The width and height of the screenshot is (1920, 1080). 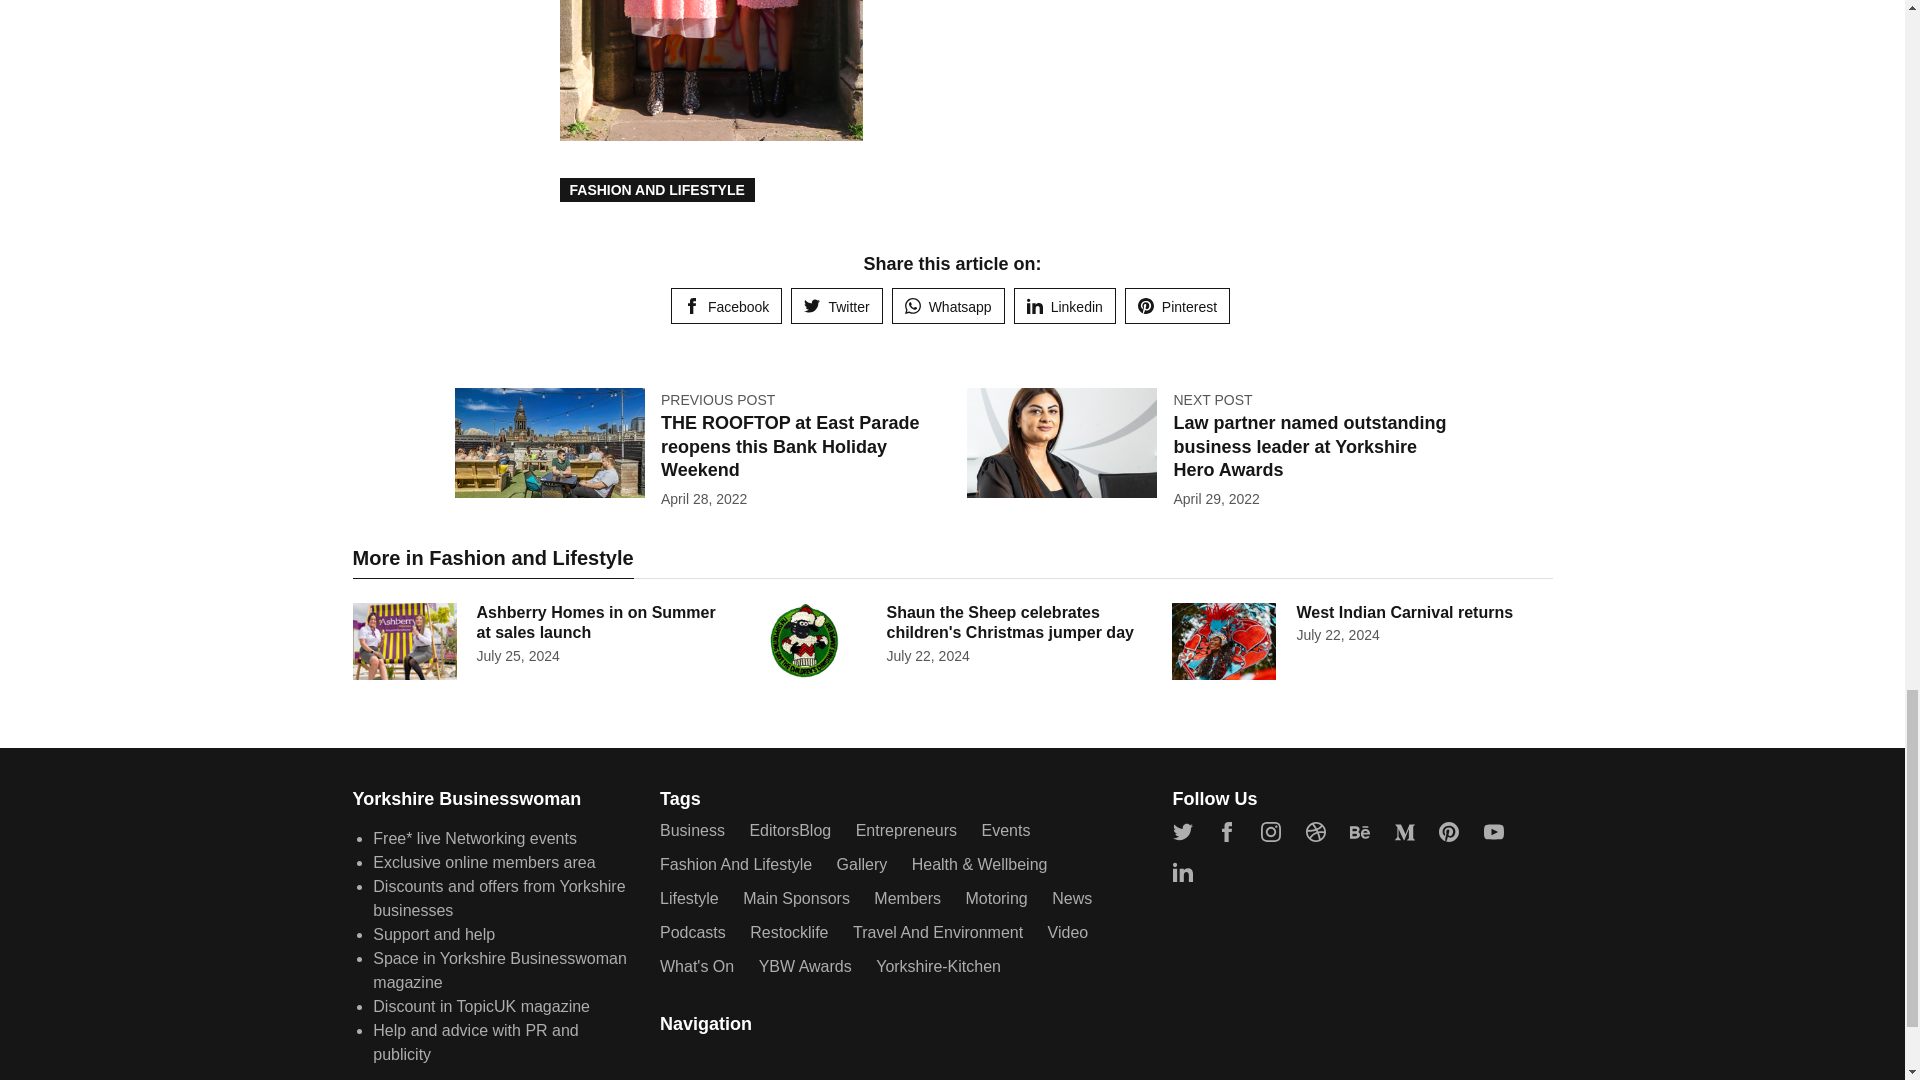 I want to click on 28 April, 2022, so click(x=703, y=498).